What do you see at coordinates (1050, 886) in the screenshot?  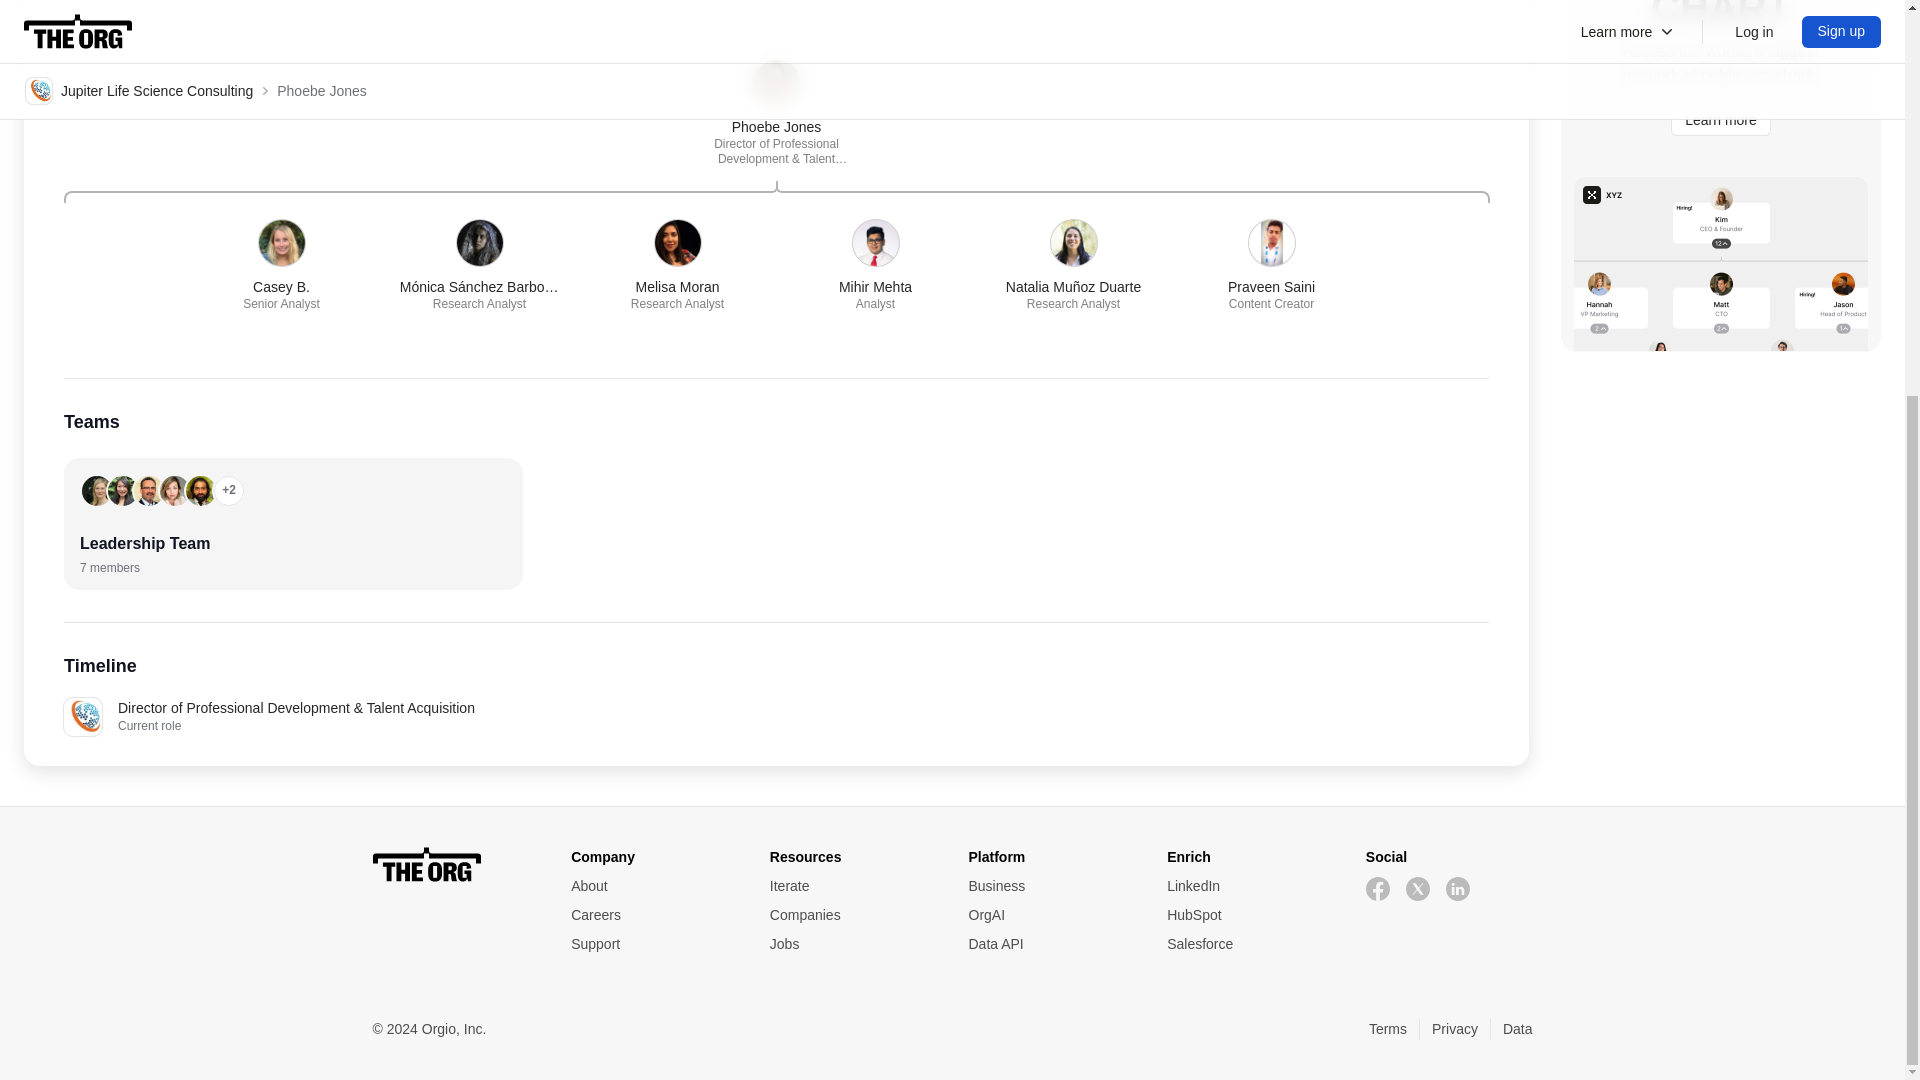 I see `Business` at bounding box center [1050, 886].